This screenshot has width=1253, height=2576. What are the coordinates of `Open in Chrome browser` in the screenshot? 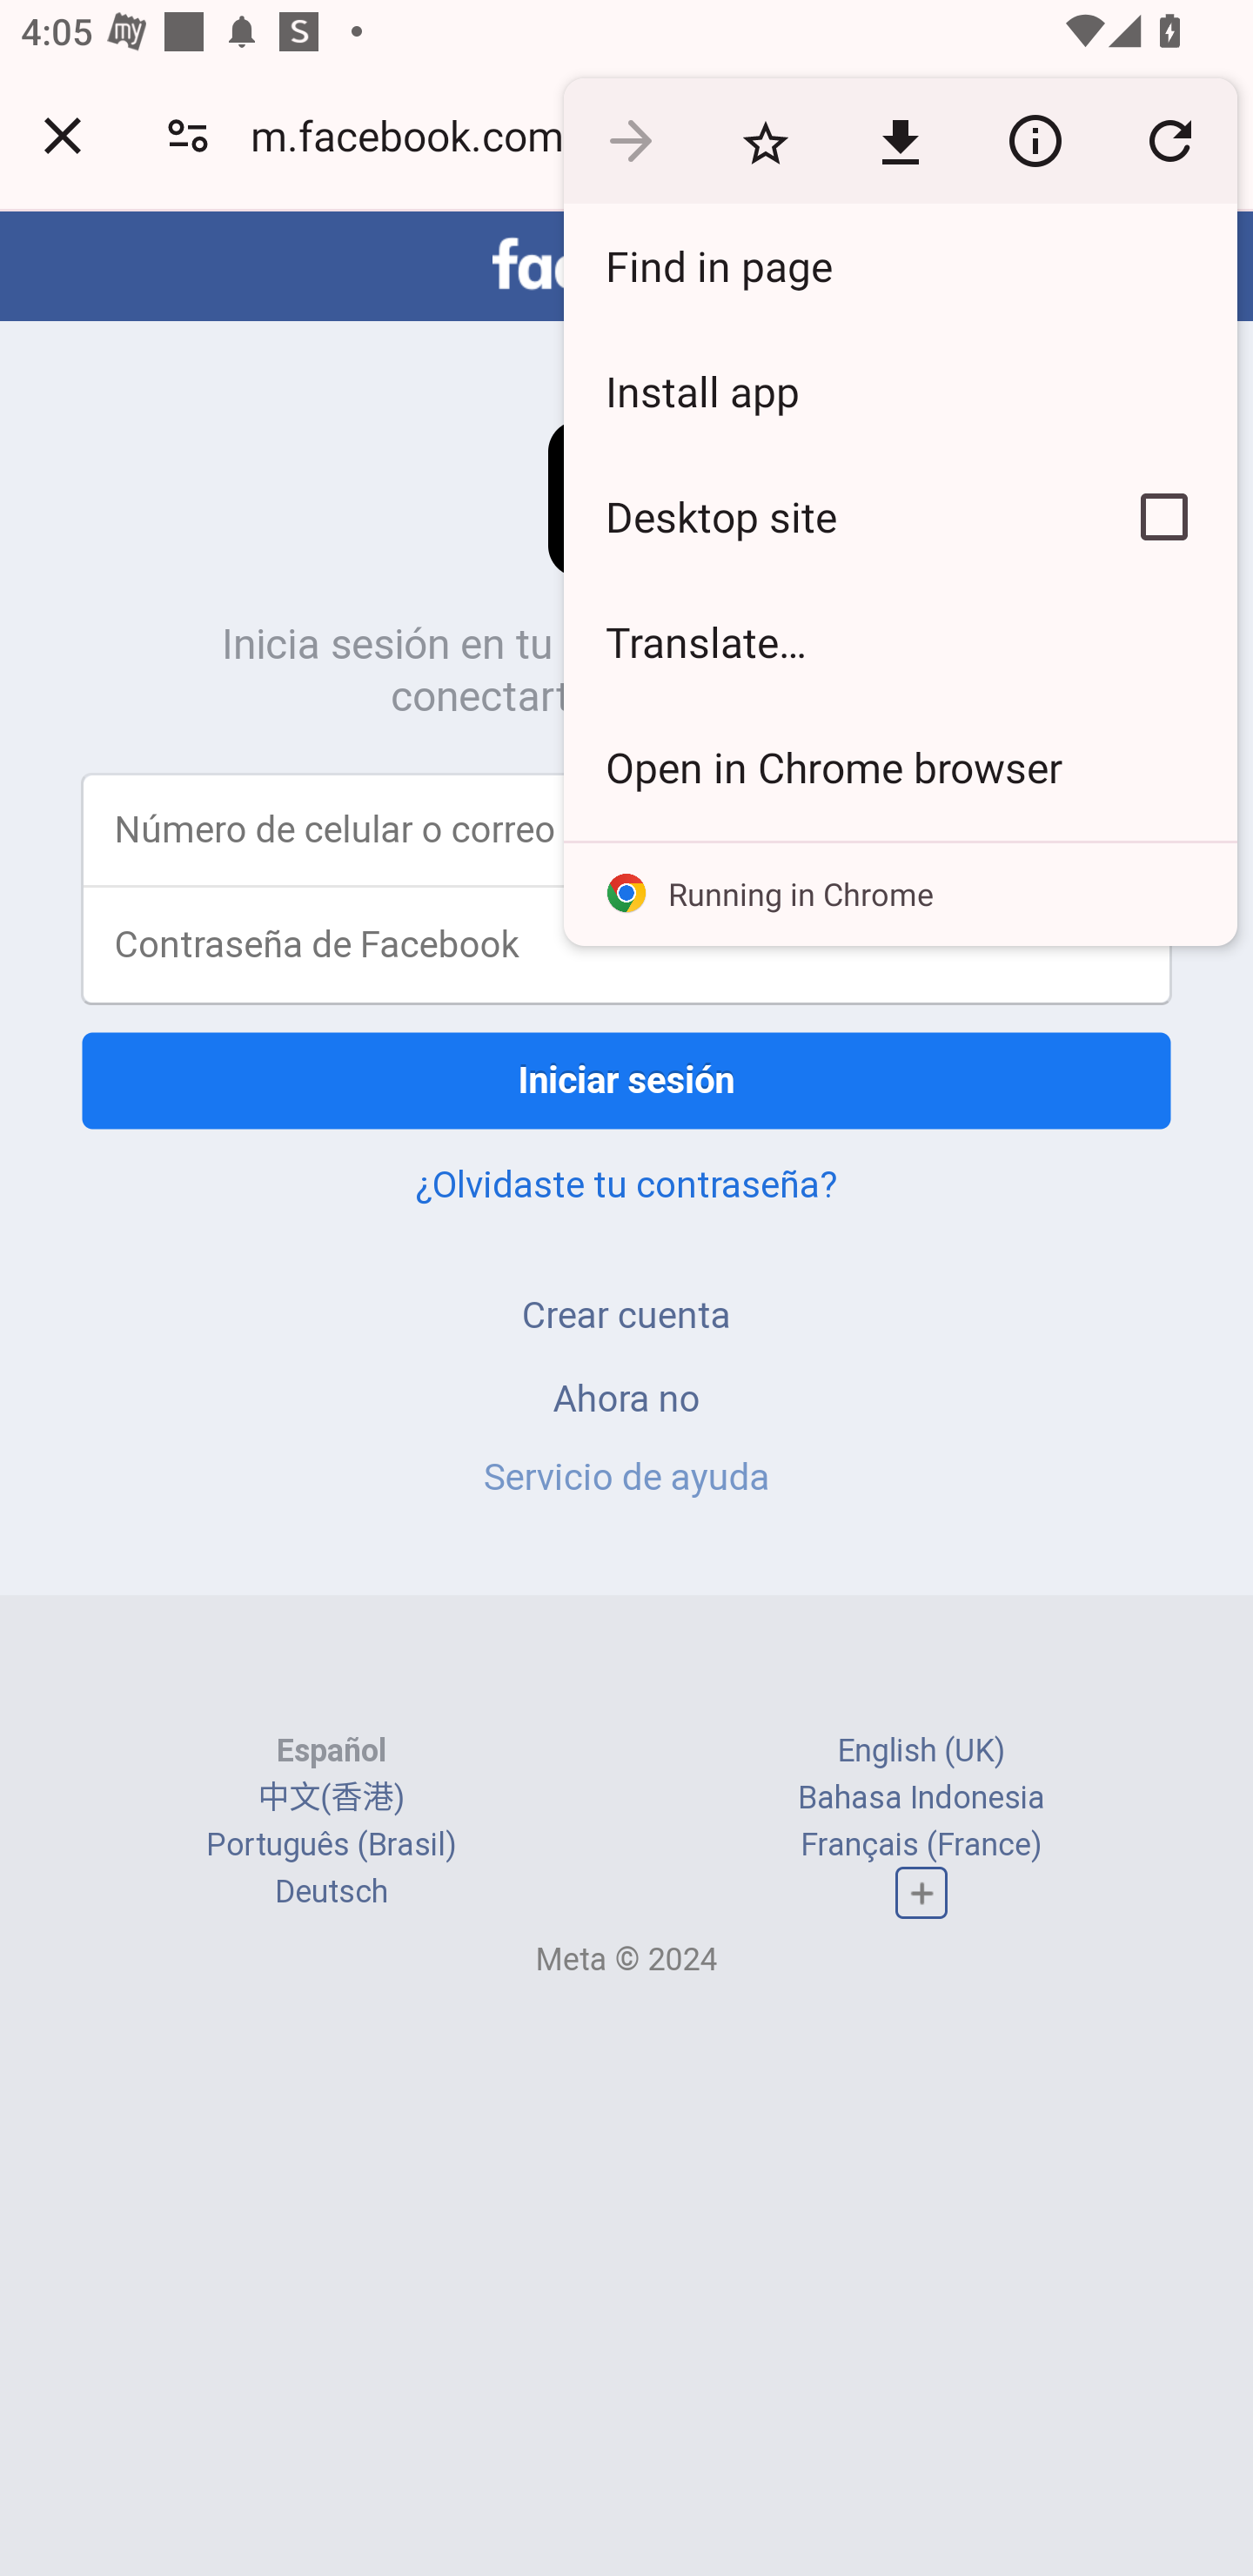 It's located at (901, 768).